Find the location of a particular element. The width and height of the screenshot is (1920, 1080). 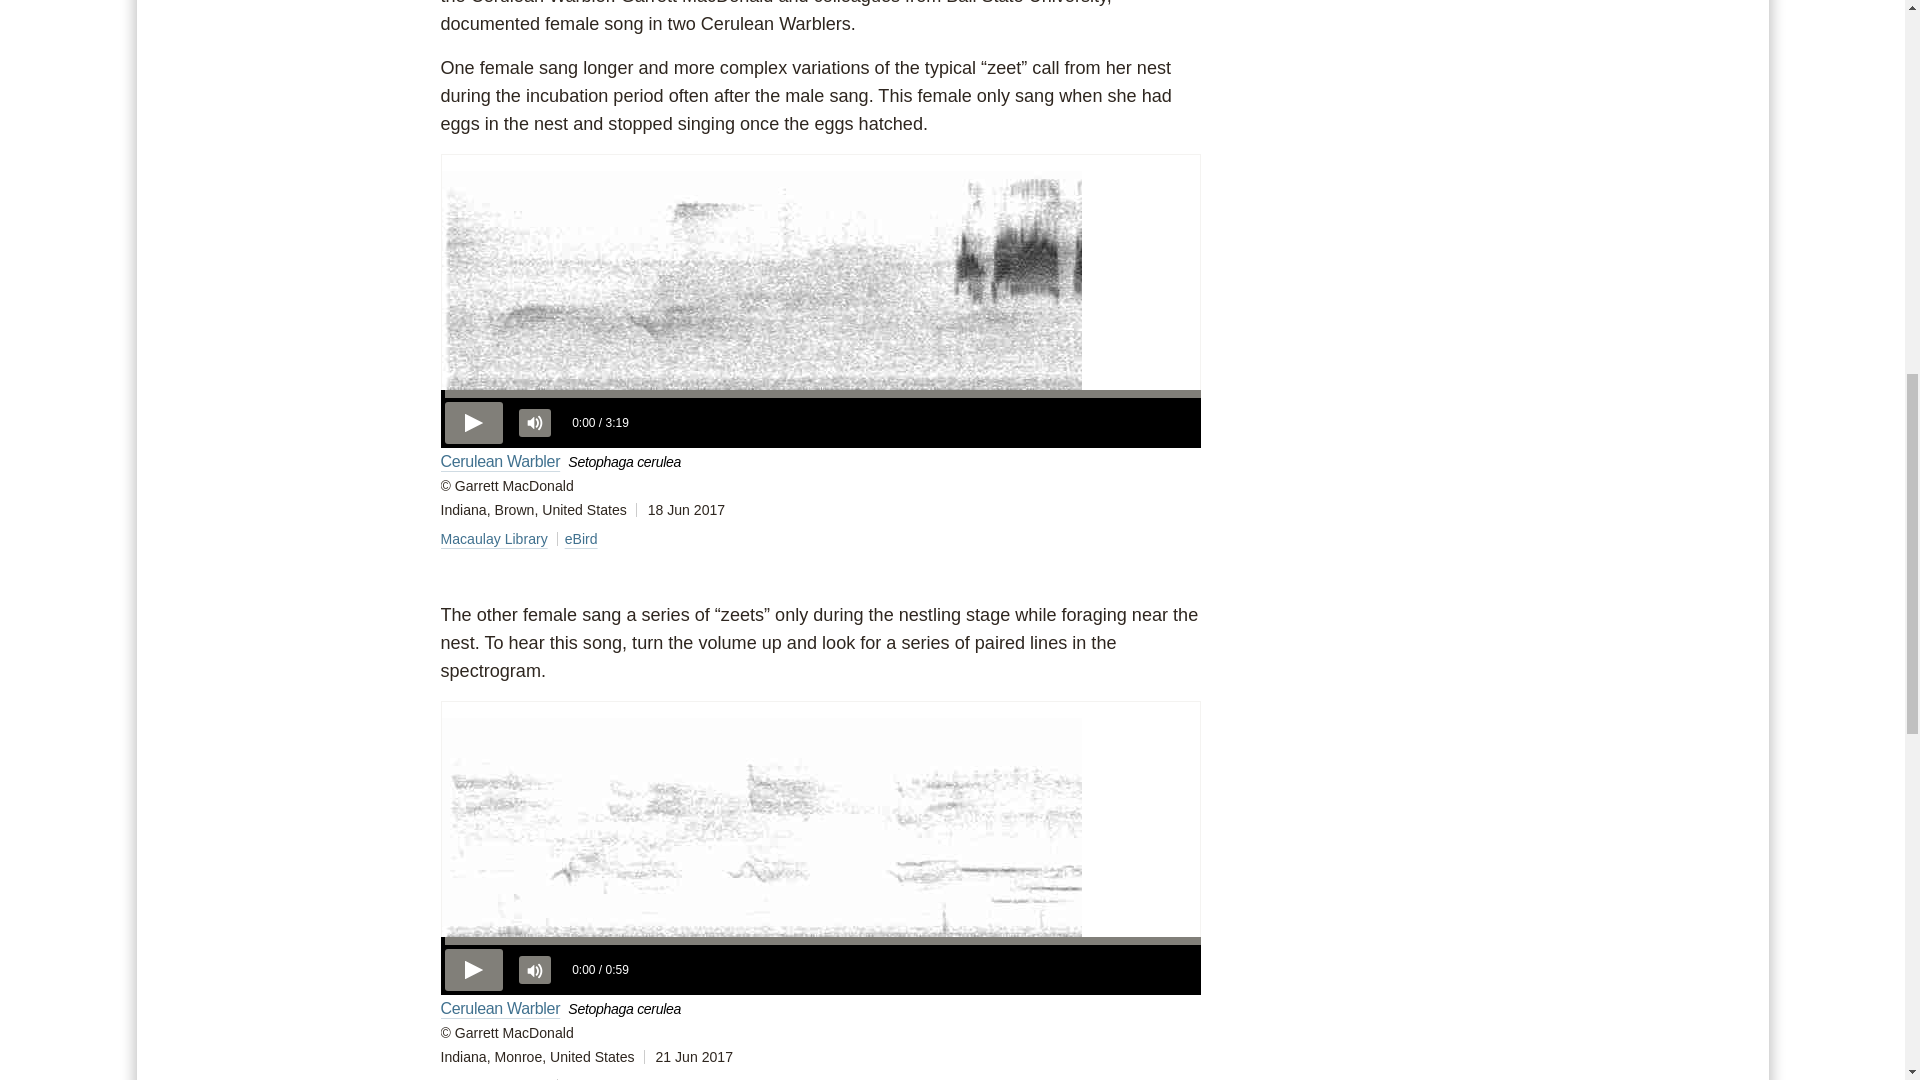

eBird is located at coordinates (580, 1078).